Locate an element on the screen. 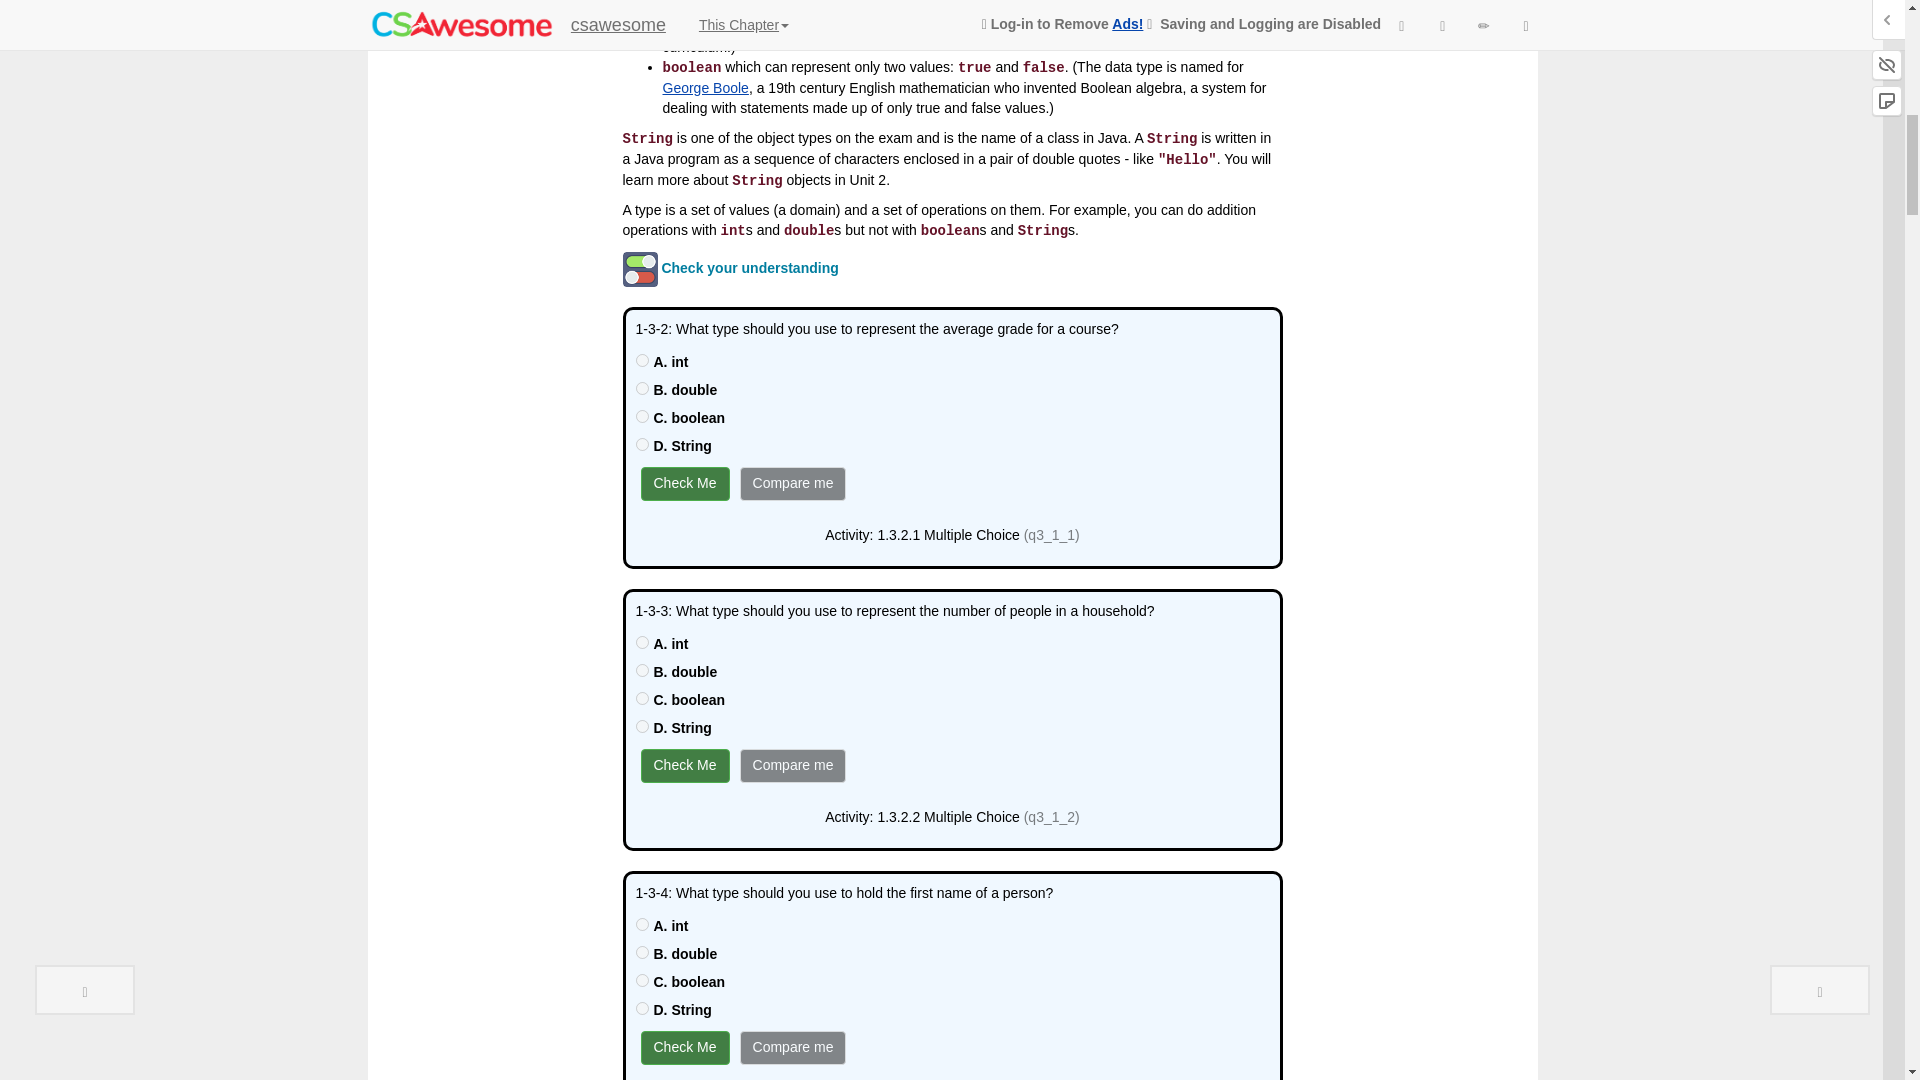 The height and width of the screenshot is (1080, 1920). 0 is located at coordinates (642, 360).